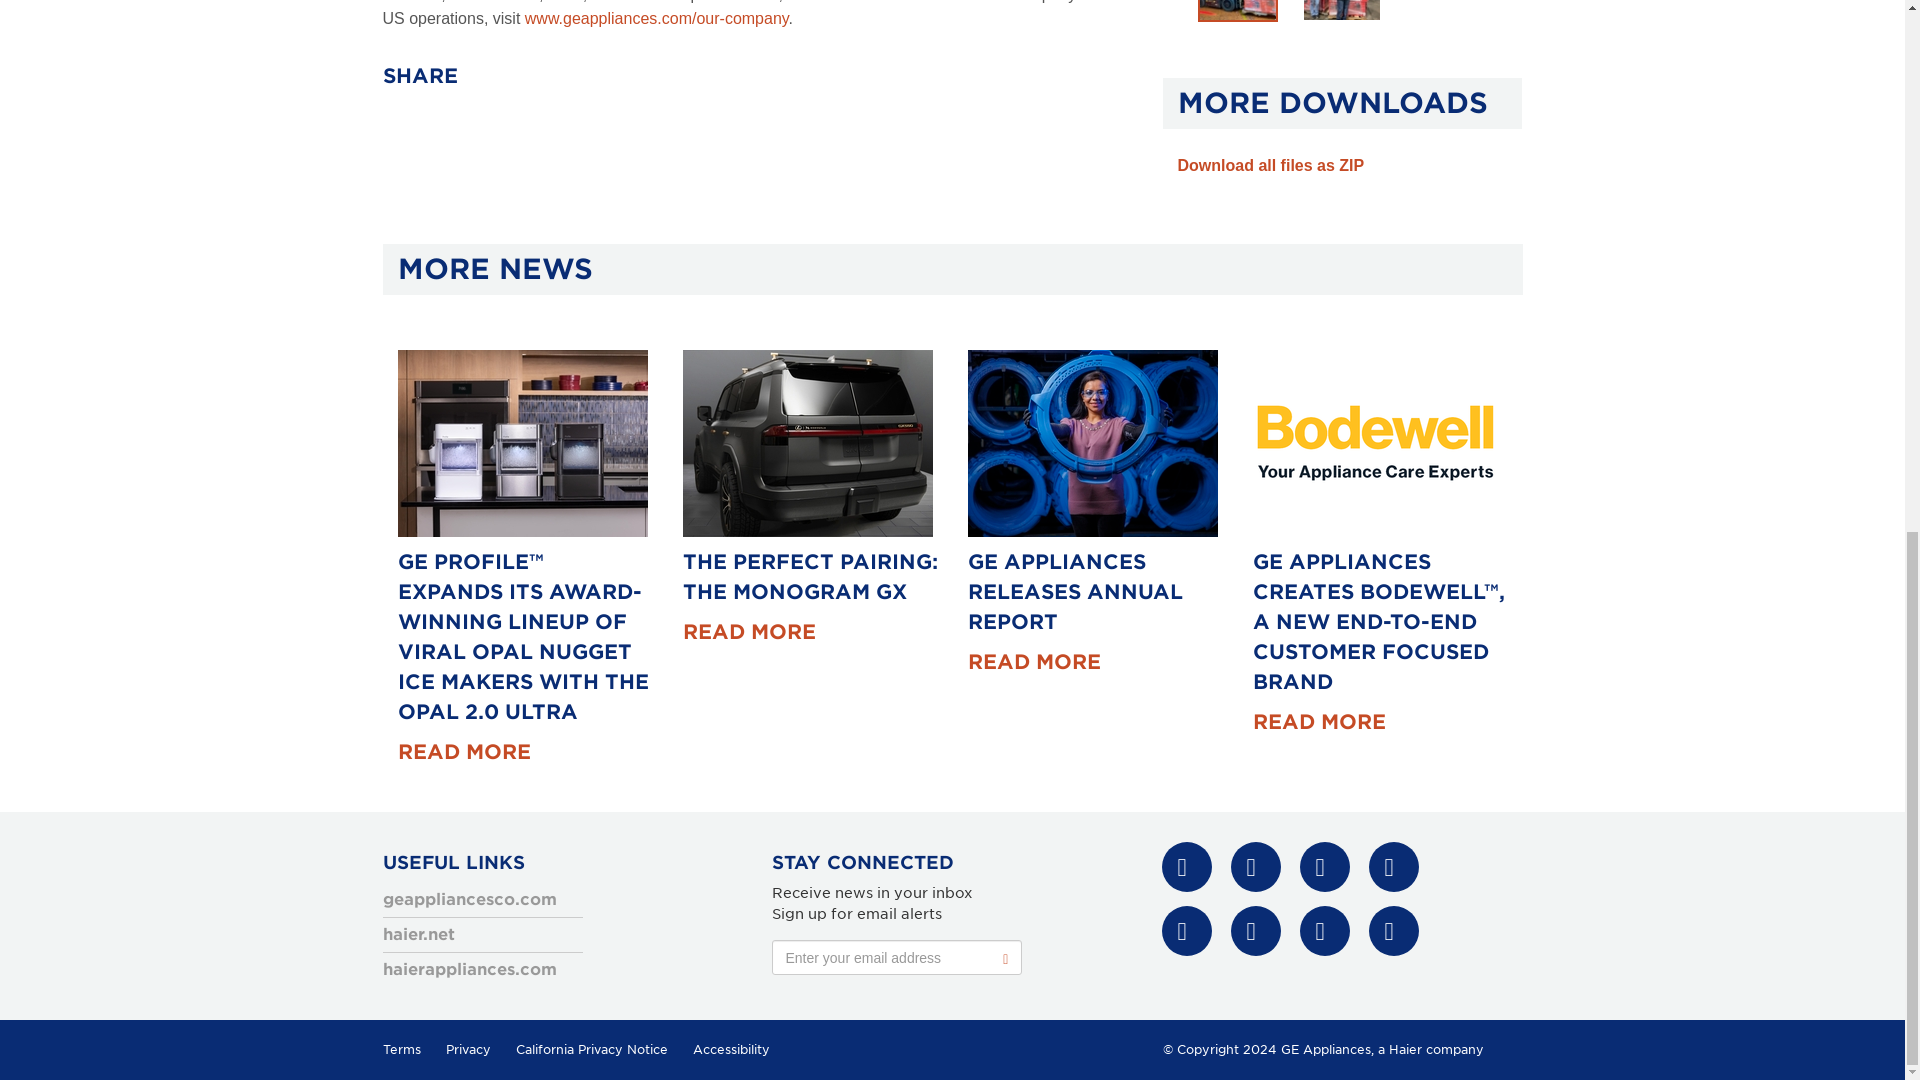 Image resolution: width=1920 pixels, height=1080 pixels. What do you see at coordinates (1186, 867) in the screenshot?
I see `Facebook` at bounding box center [1186, 867].